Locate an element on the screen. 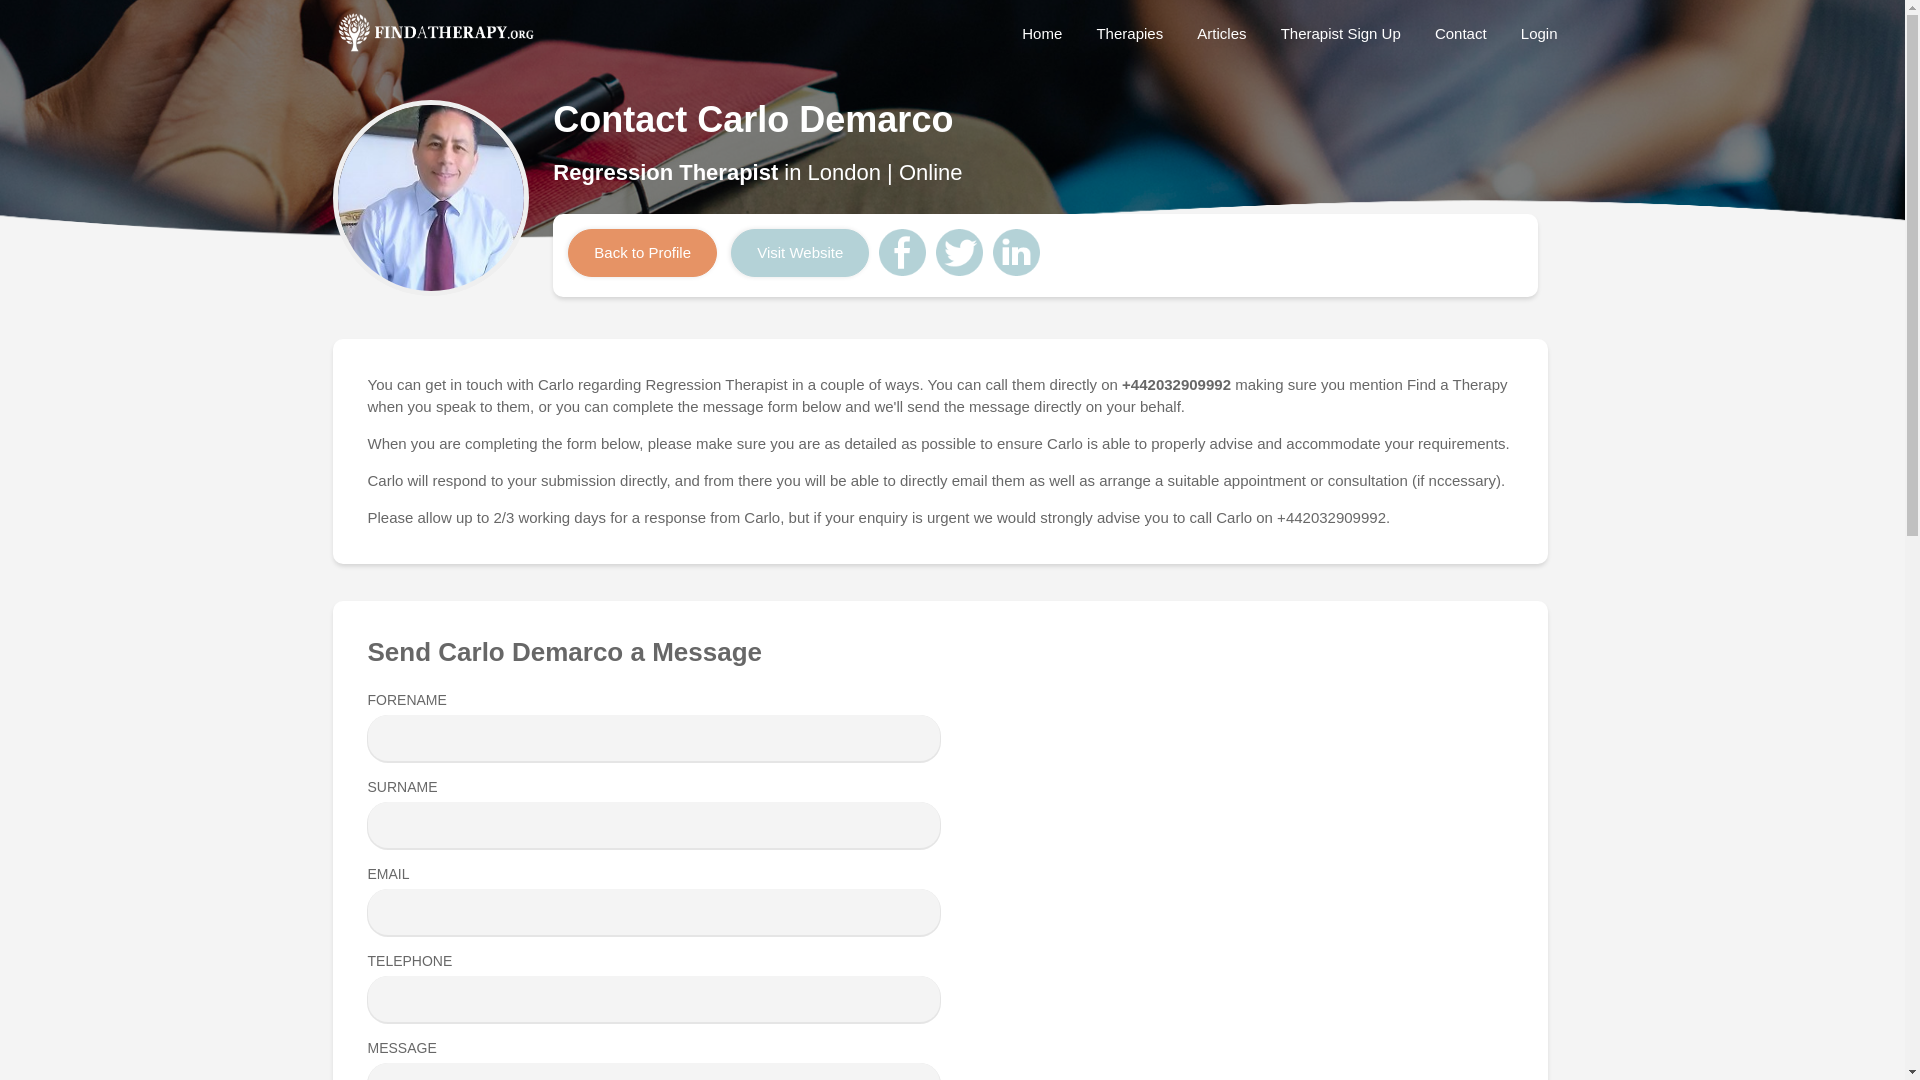 Image resolution: width=1920 pixels, height=1080 pixels. Contact is located at coordinates (1460, 33).